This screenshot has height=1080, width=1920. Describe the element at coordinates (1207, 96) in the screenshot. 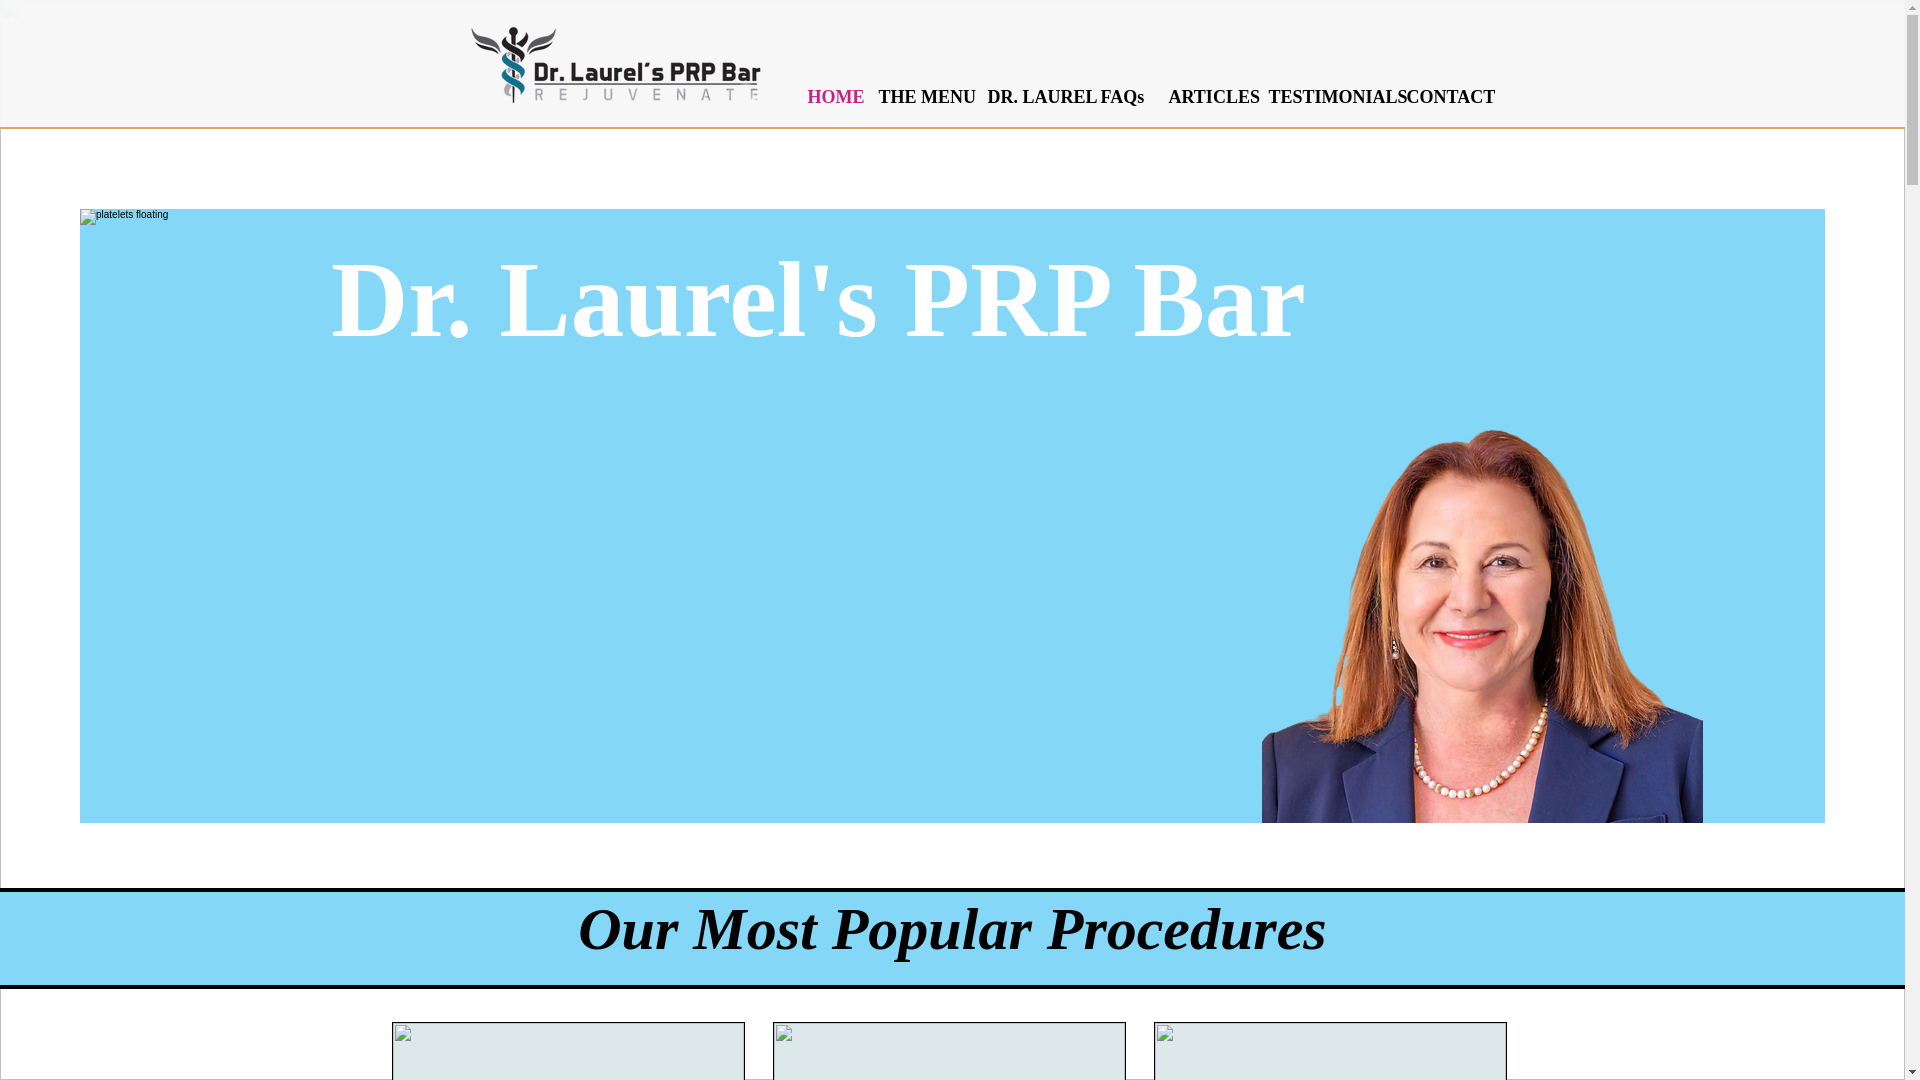

I see `ARTICLES` at that location.